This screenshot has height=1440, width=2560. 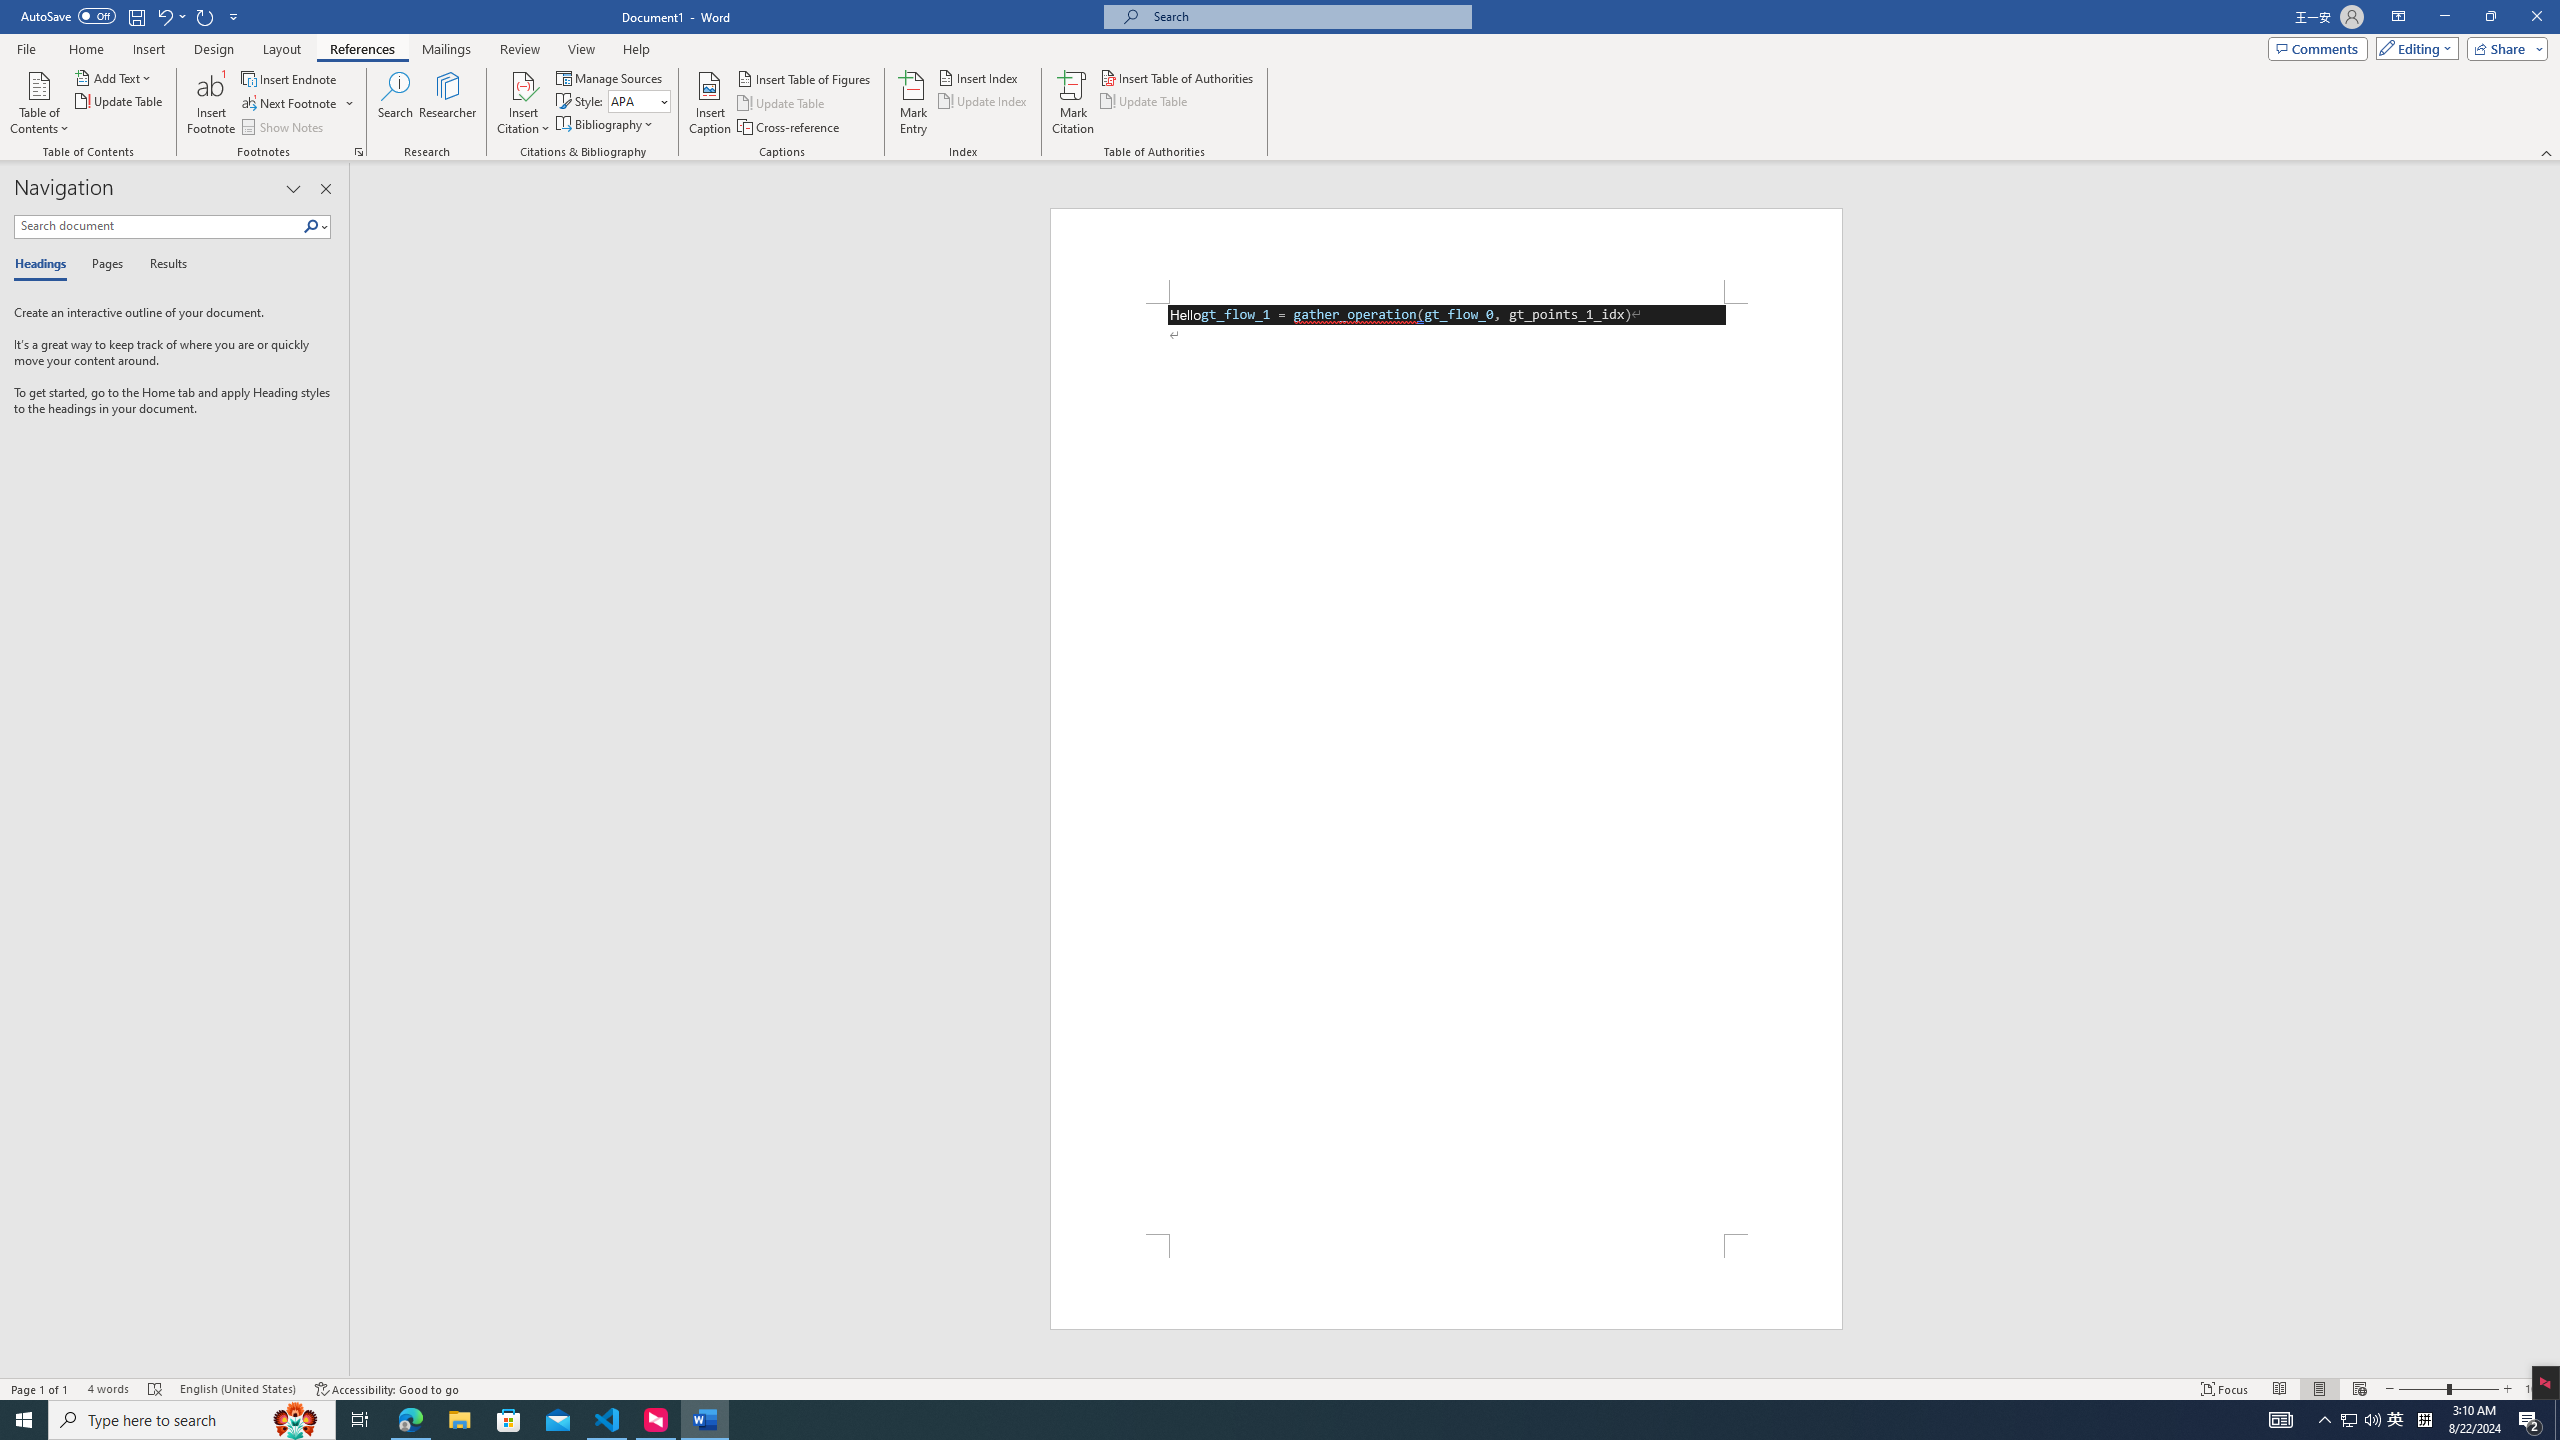 What do you see at coordinates (156, 1389) in the screenshot?
I see `Spelling and Grammar Check Errors` at bounding box center [156, 1389].